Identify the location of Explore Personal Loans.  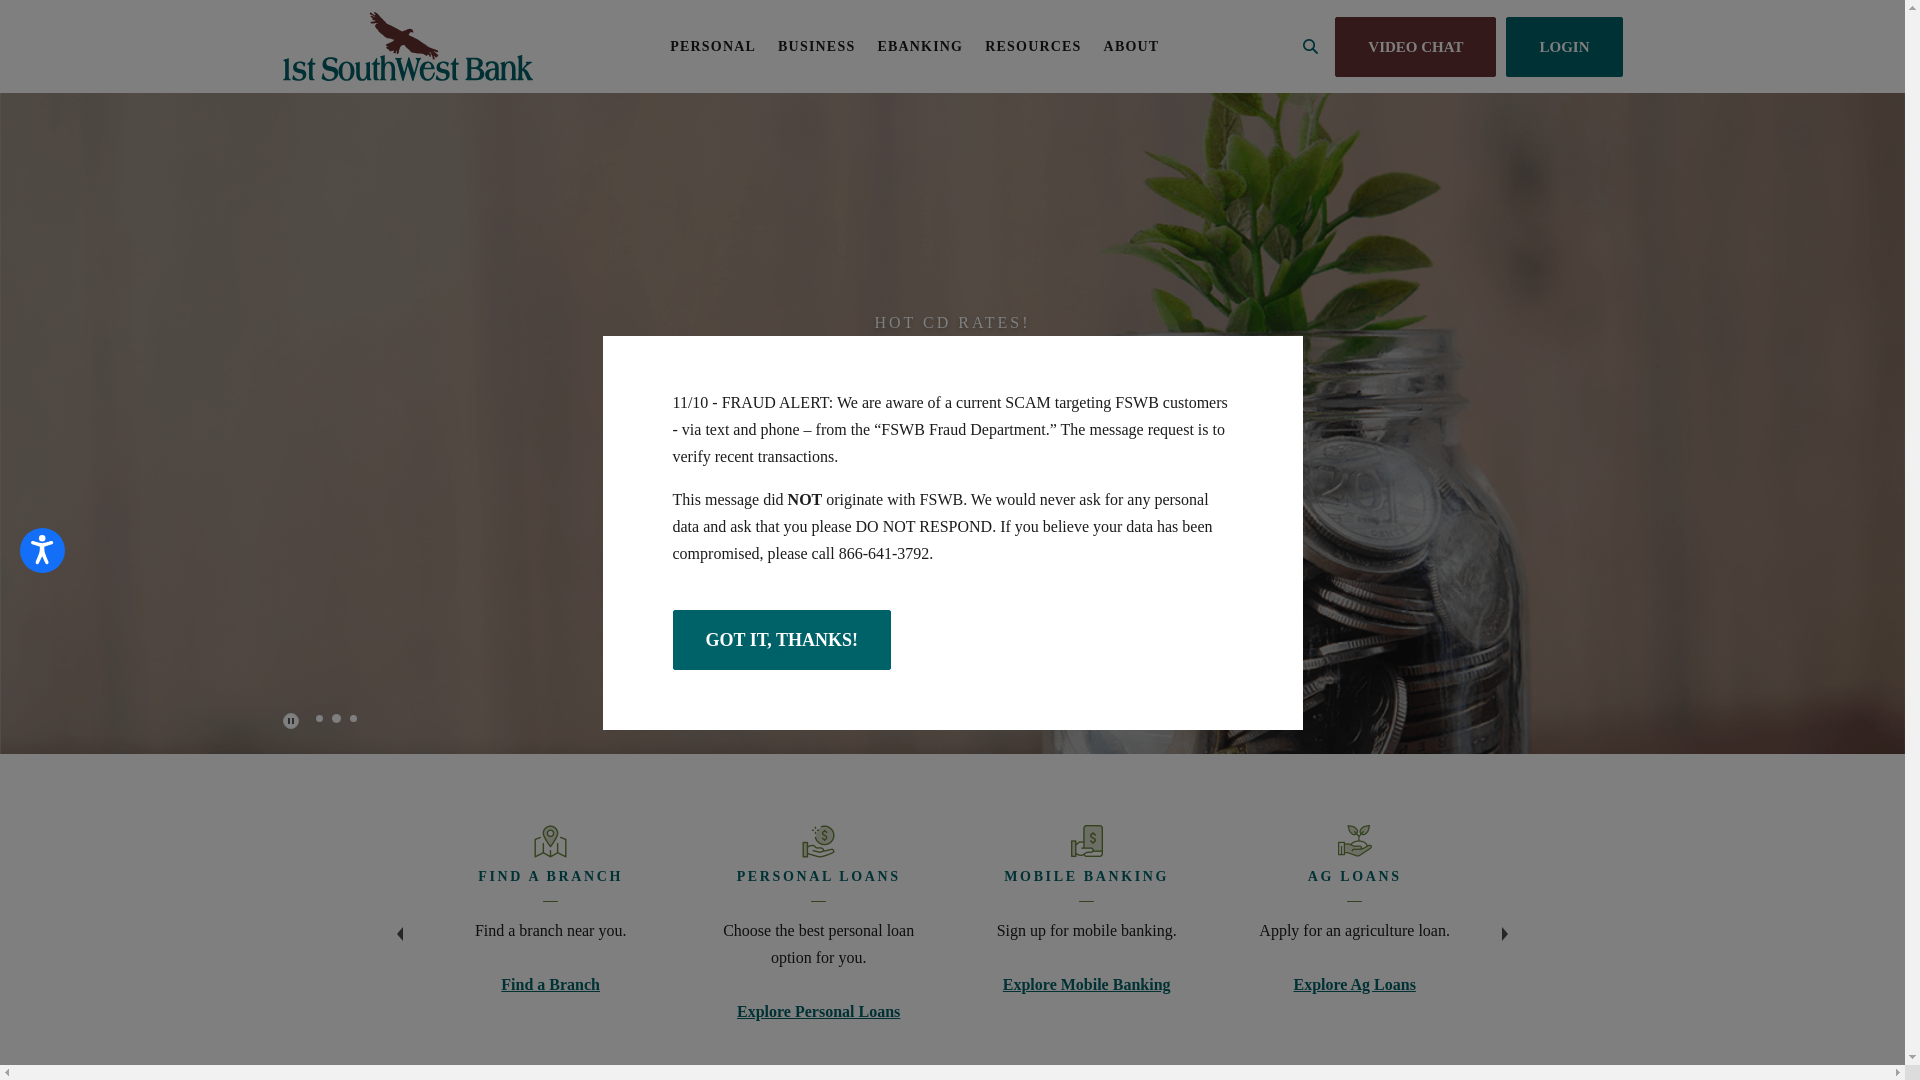
(818, 1012).